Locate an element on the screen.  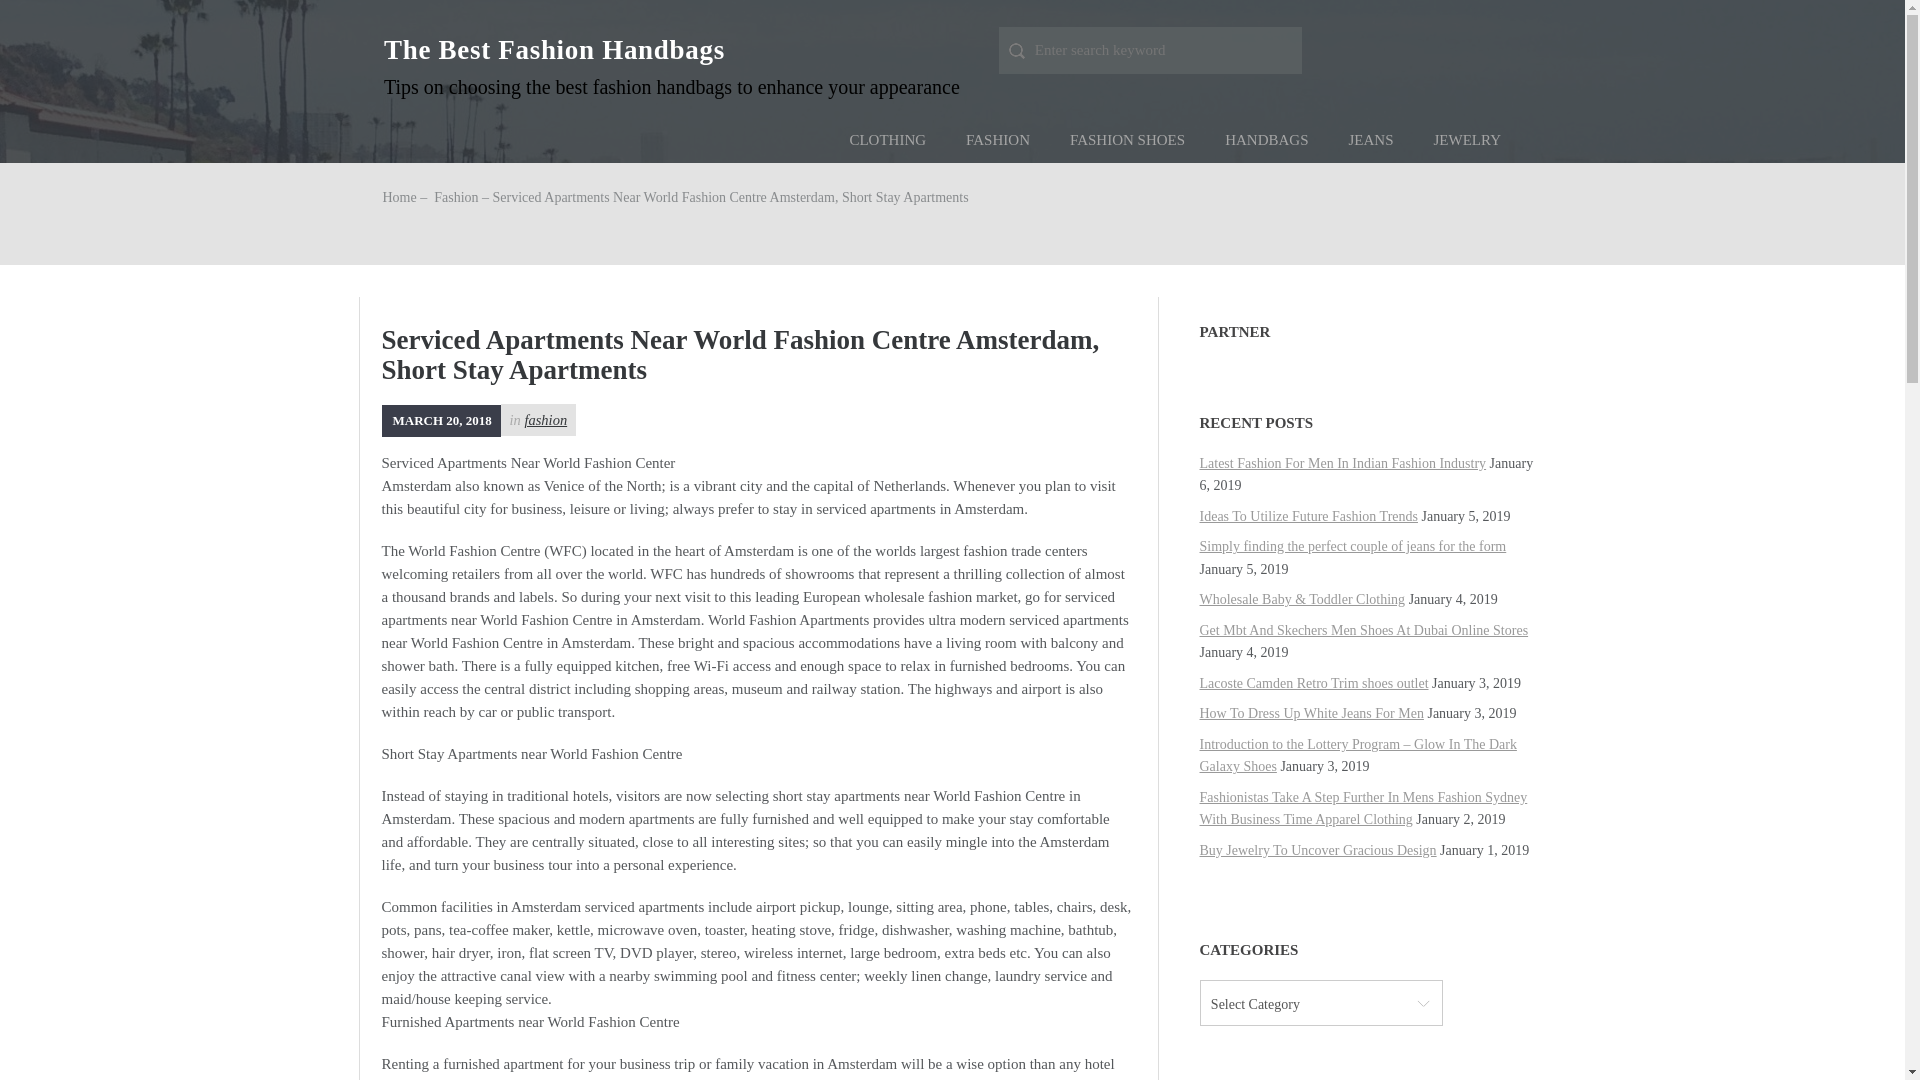
JEANS is located at coordinates (1370, 140).